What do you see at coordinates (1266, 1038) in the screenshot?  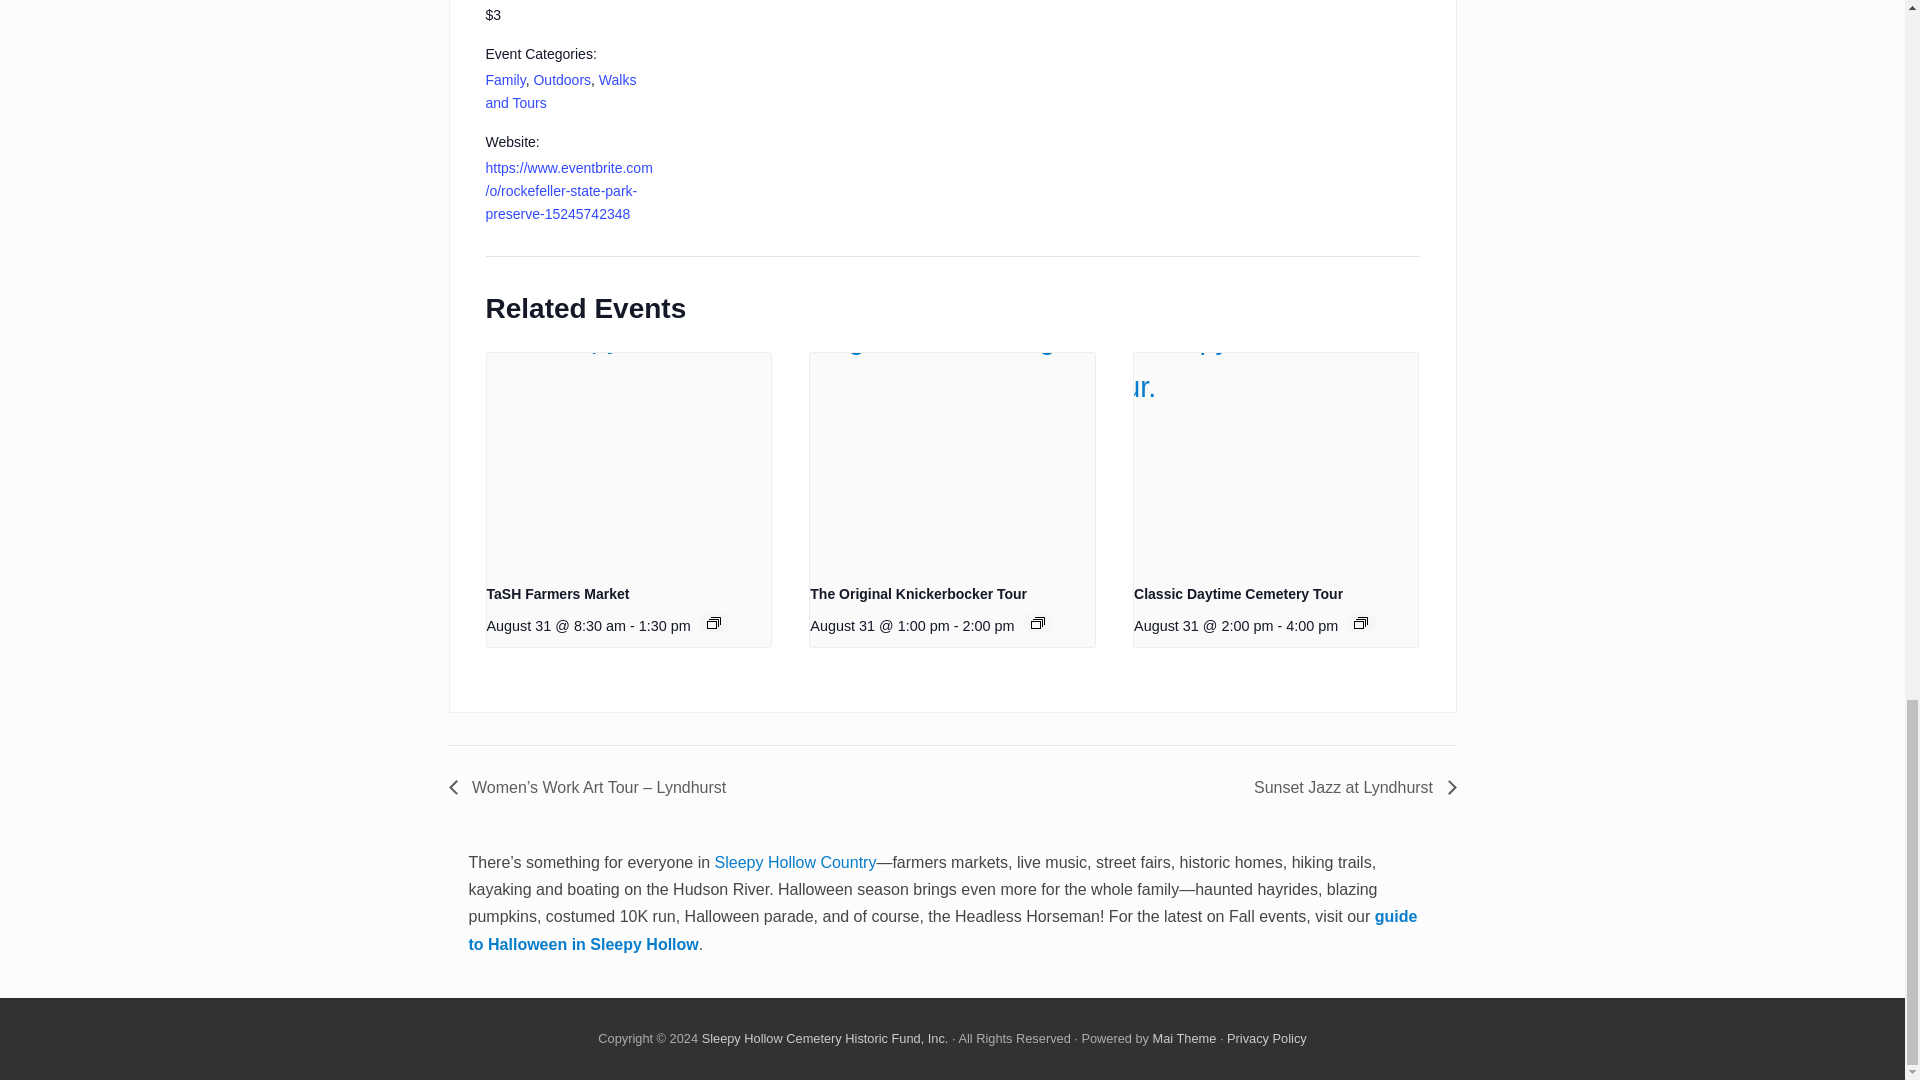 I see `Visit Sleepy Hollow` at bounding box center [1266, 1038].